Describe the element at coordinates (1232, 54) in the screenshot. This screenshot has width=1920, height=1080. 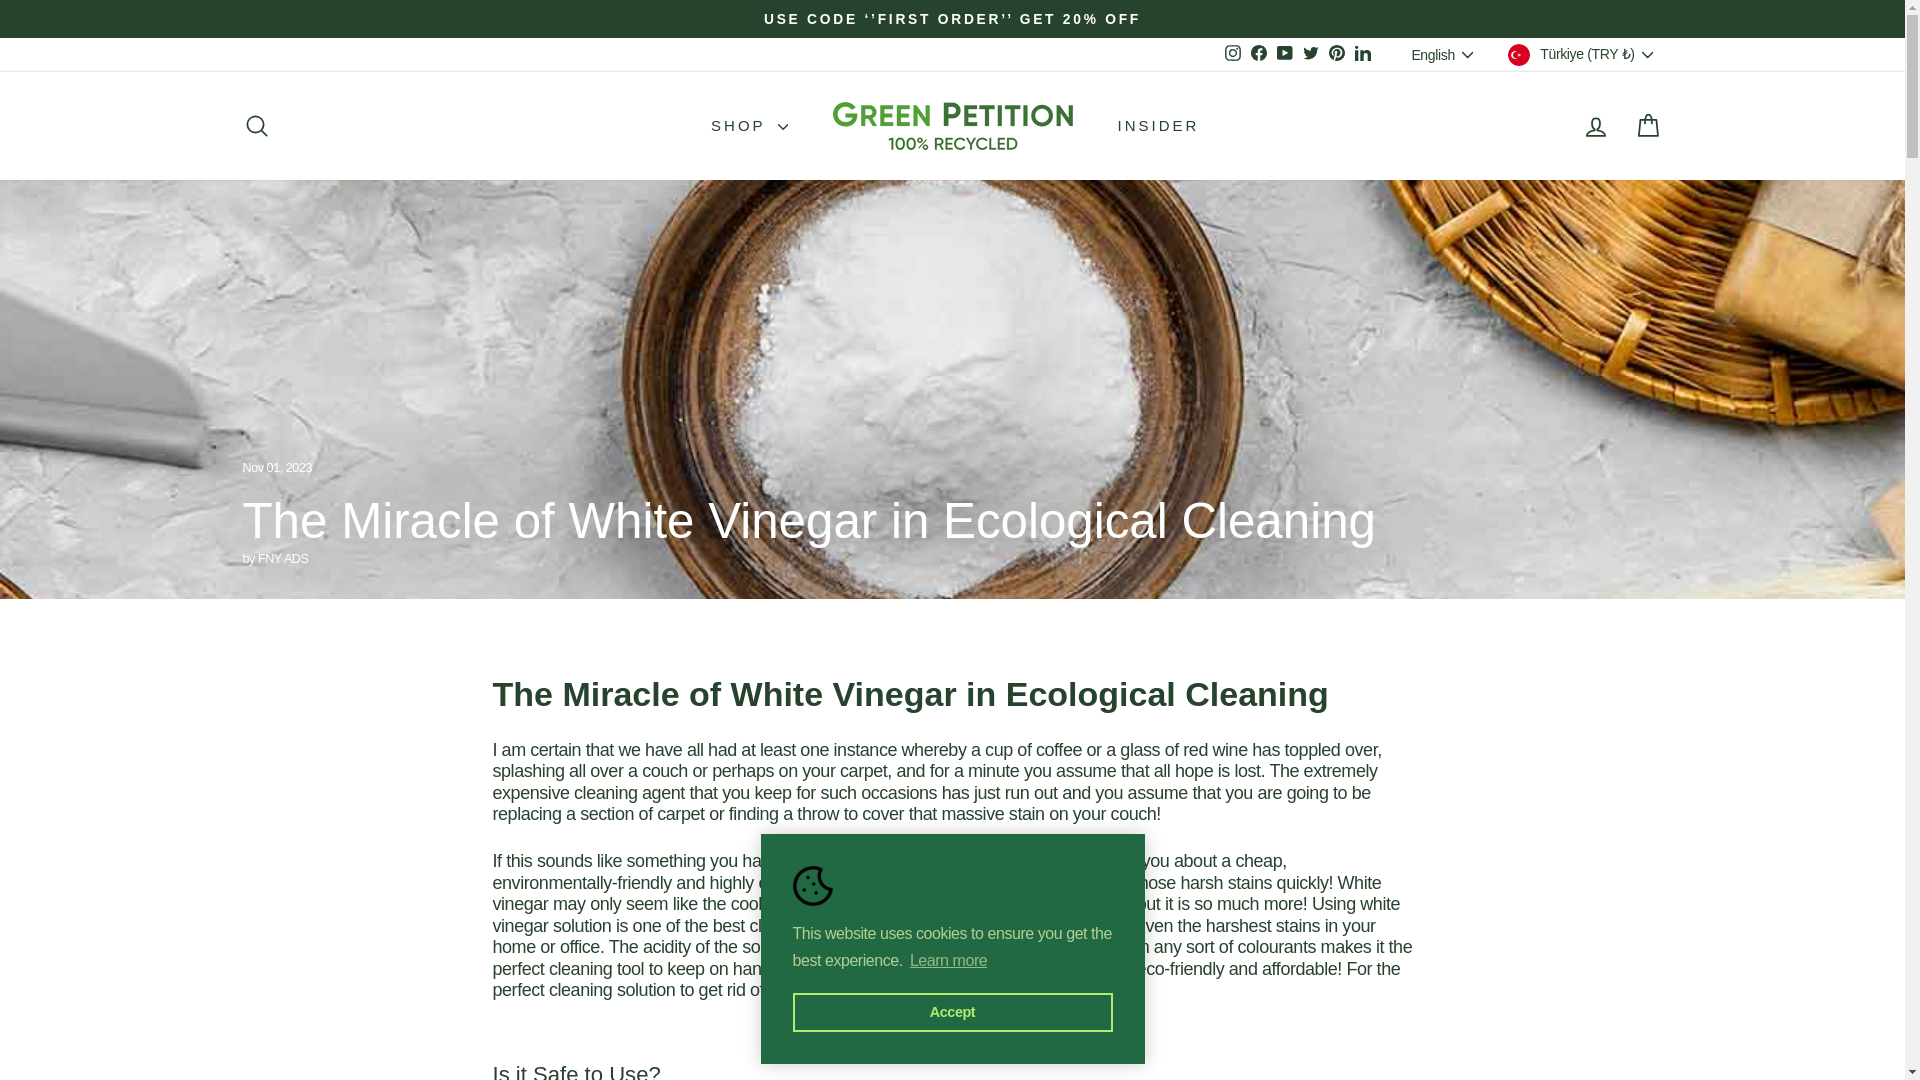
I see `Green Petition on Instagram` at that location.